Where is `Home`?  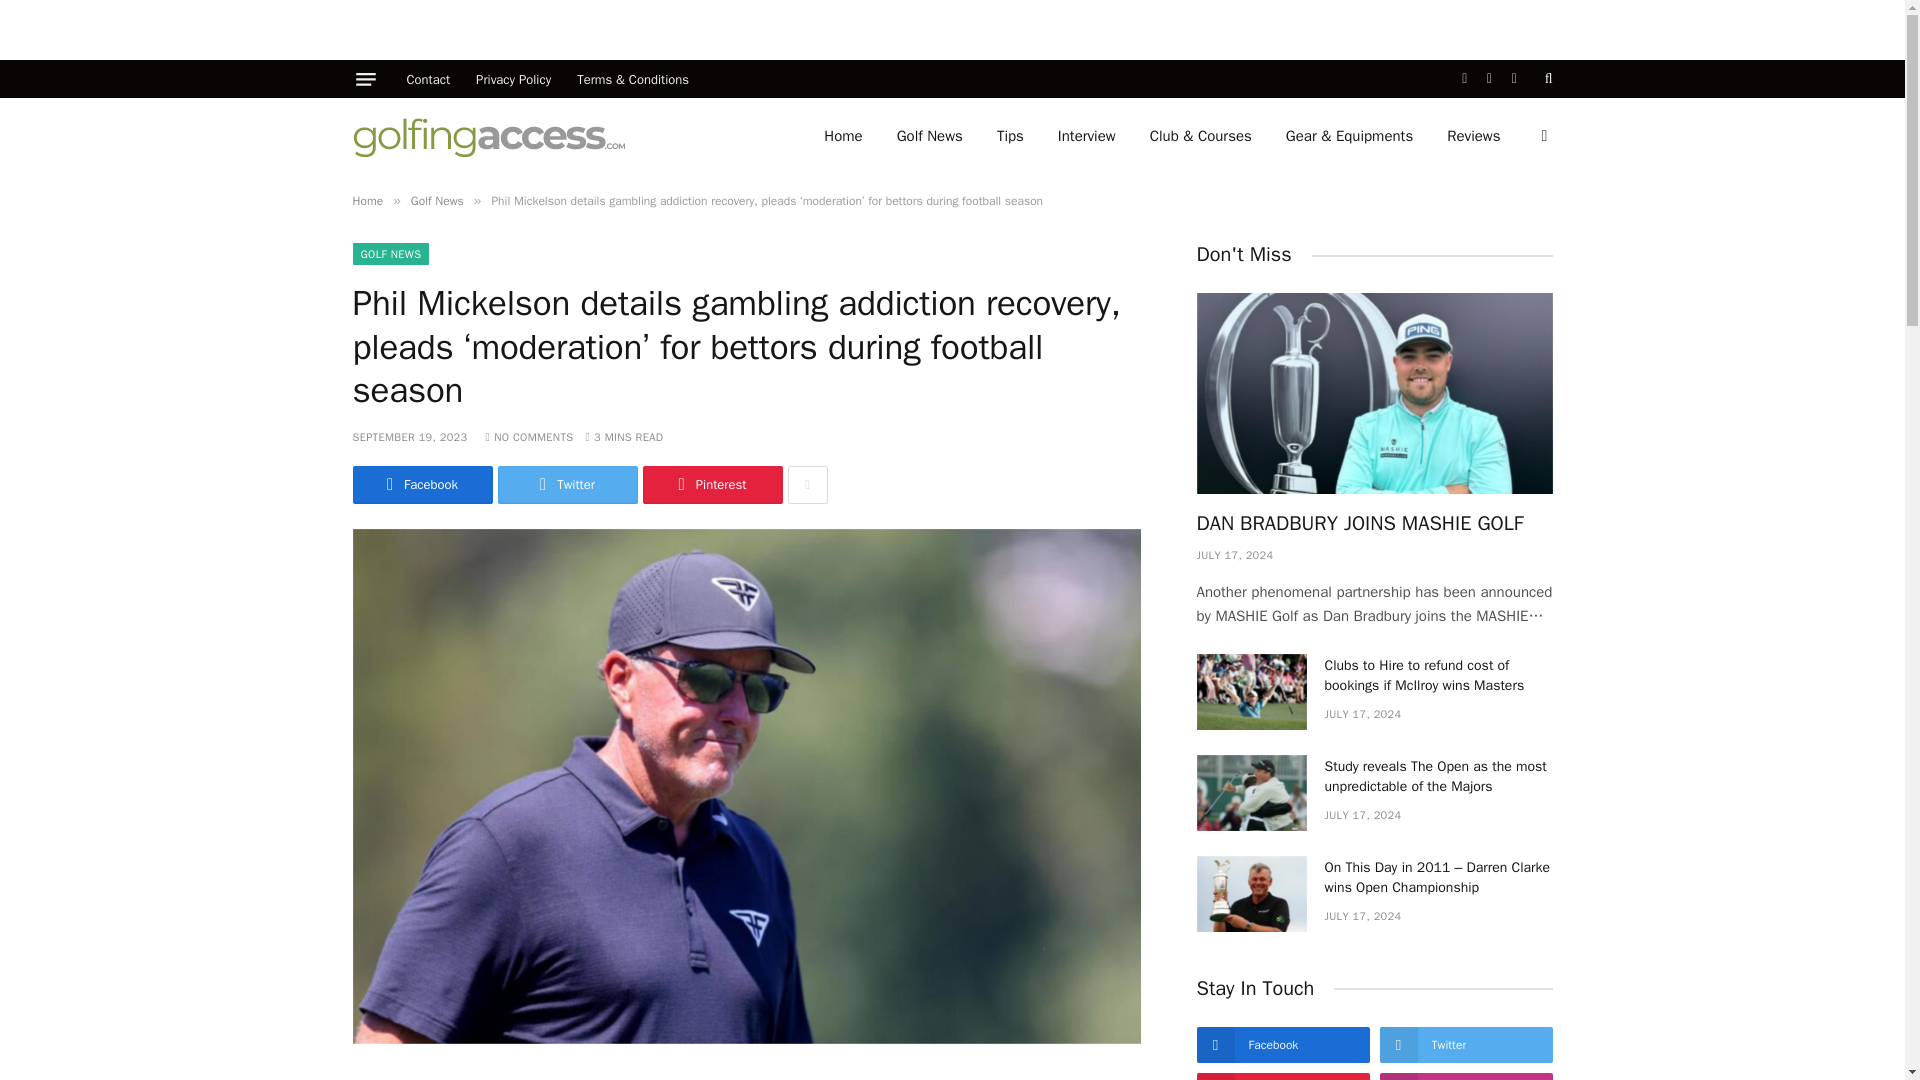 Home is located at coordinates (842, 136).